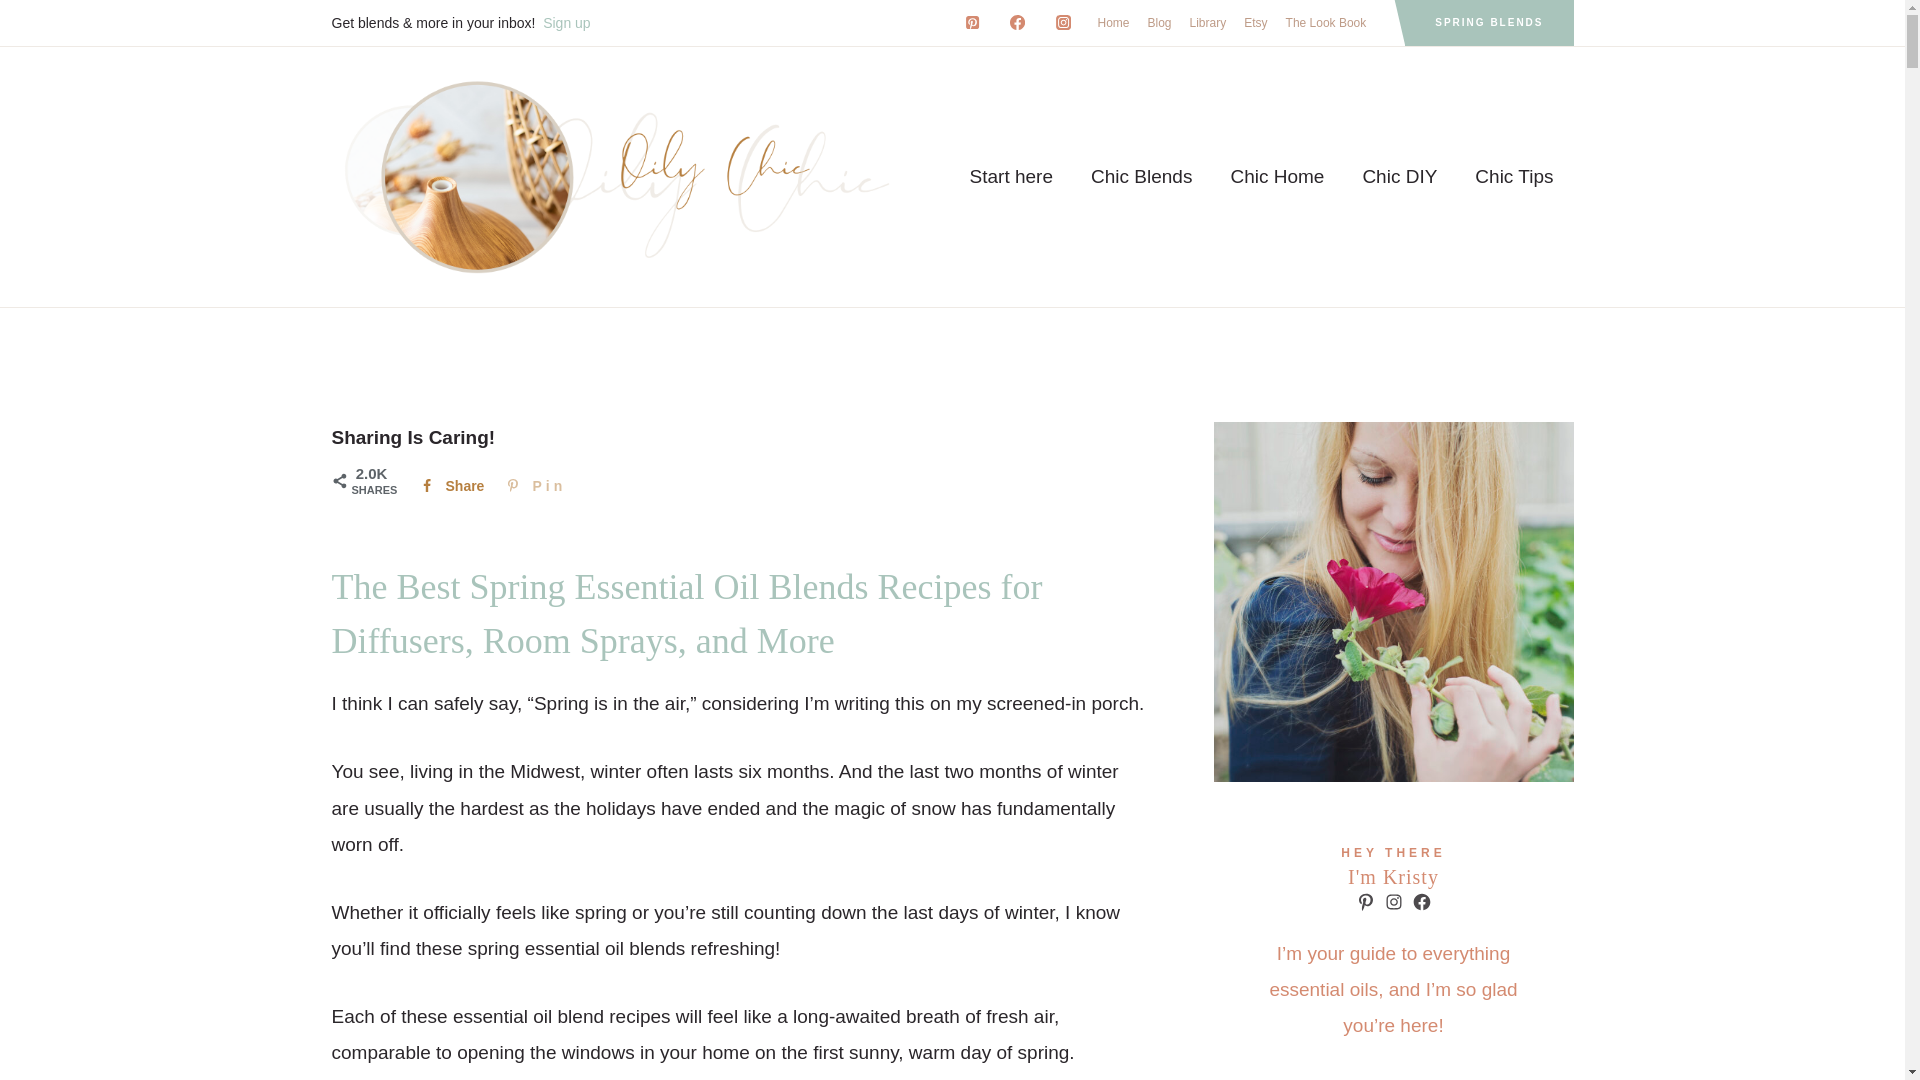  I want to click on Library, so click(1208, 23).